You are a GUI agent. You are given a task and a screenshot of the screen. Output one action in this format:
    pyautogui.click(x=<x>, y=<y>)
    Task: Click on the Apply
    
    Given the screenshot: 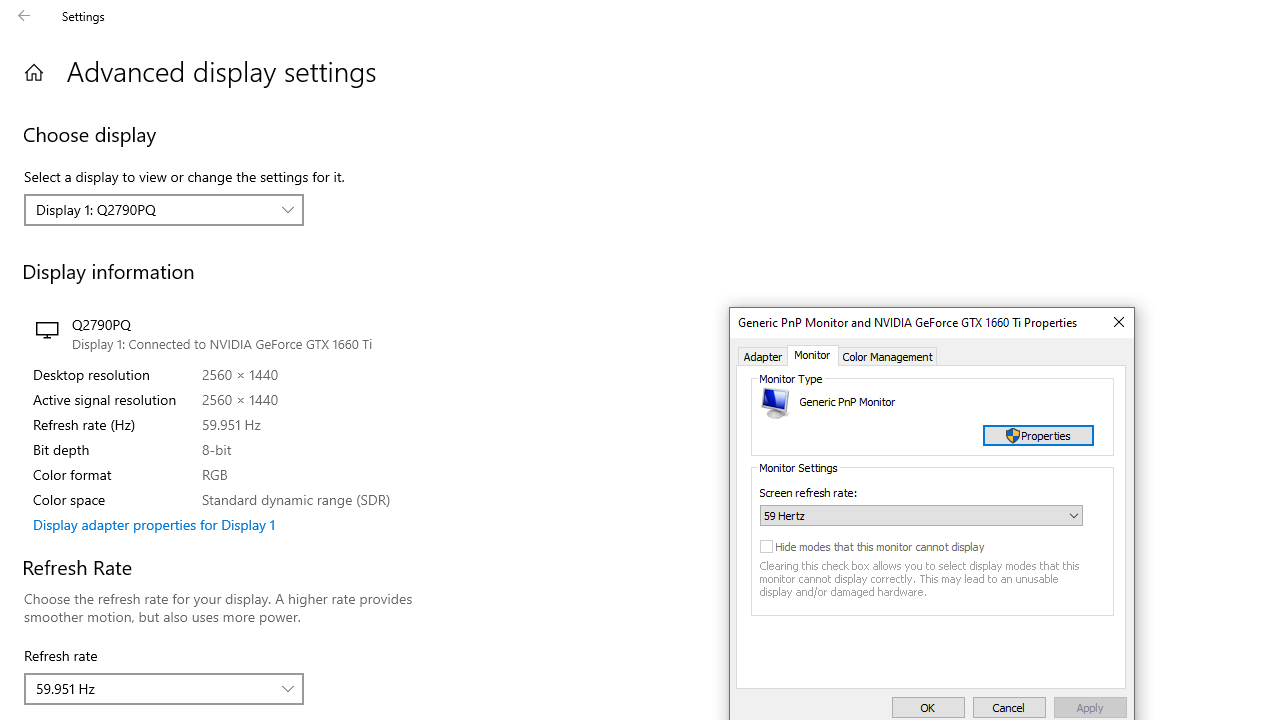 What is the action you would take?
    pyautogui.click(x=1090, y=708)
    